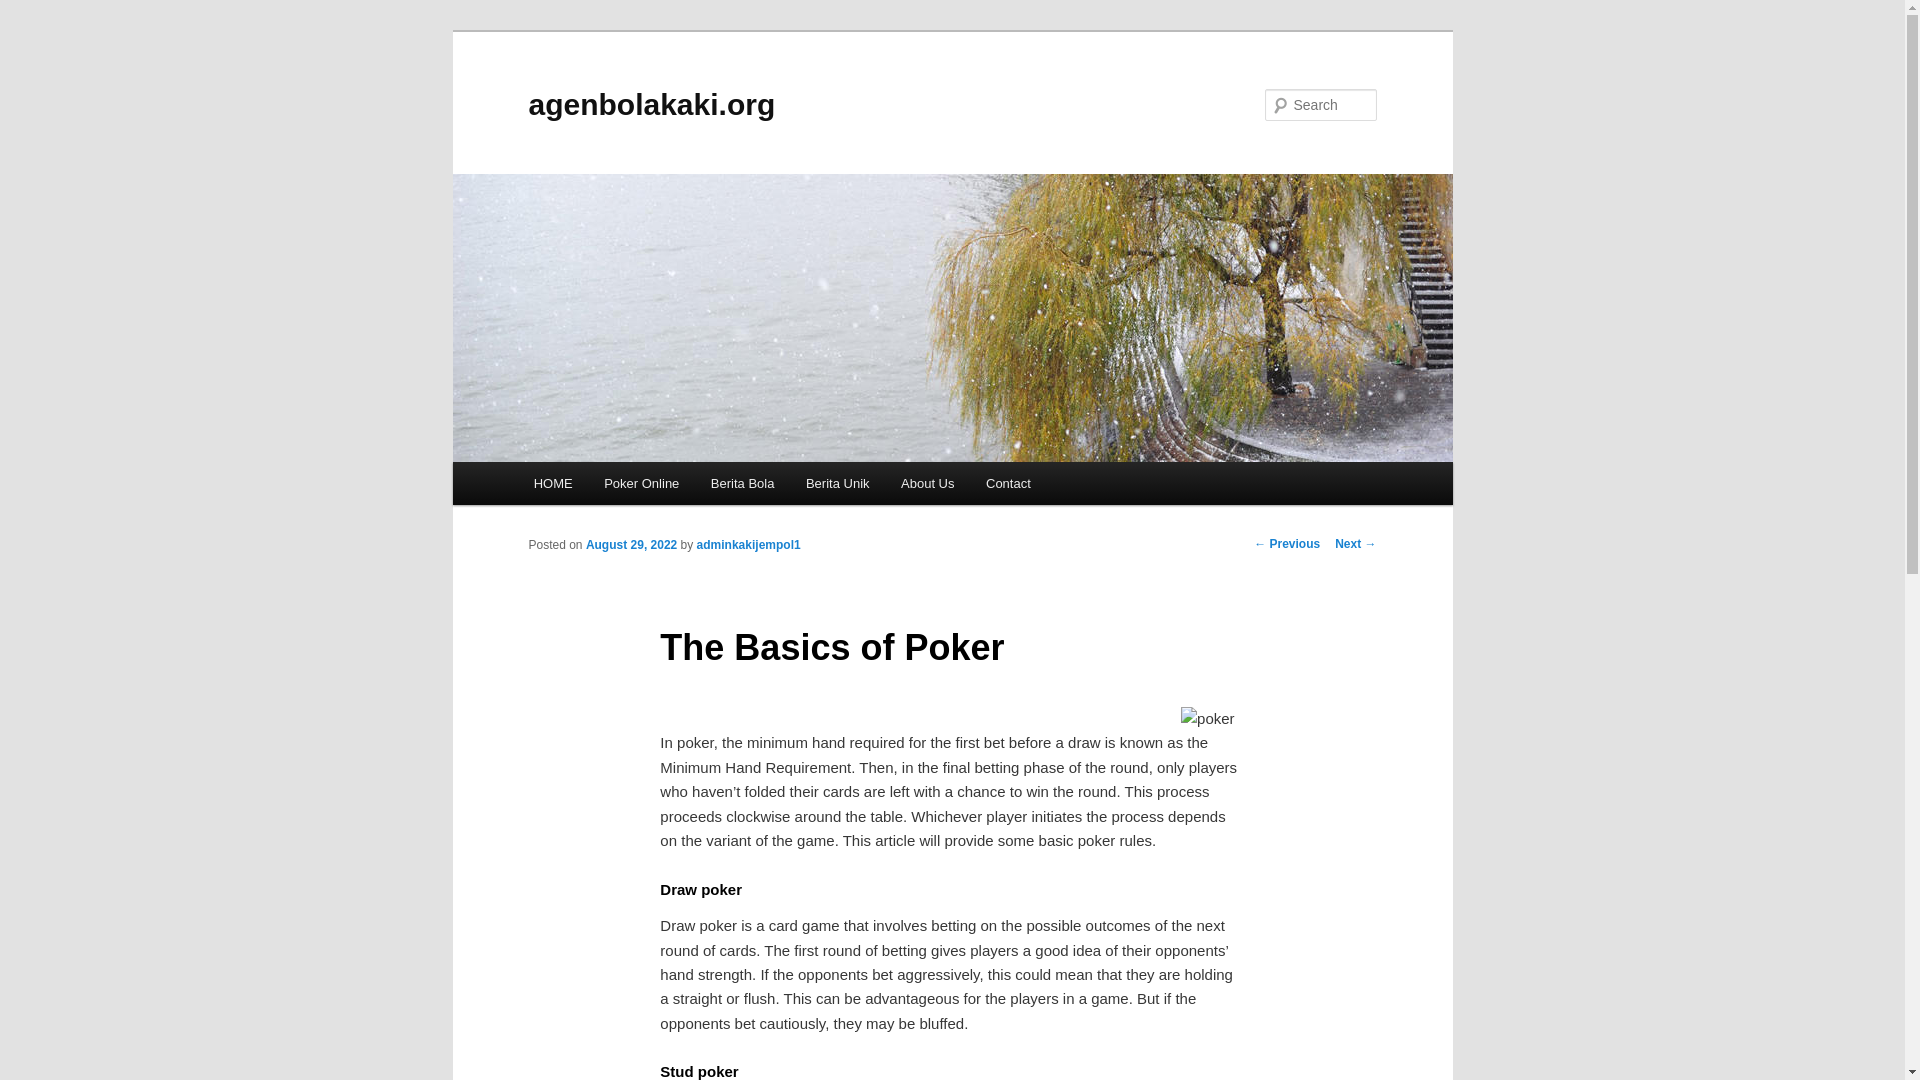 The height and width of the screenshot is (1080, 1920). I want to click on adminkakijempol1, so click(748, 544).